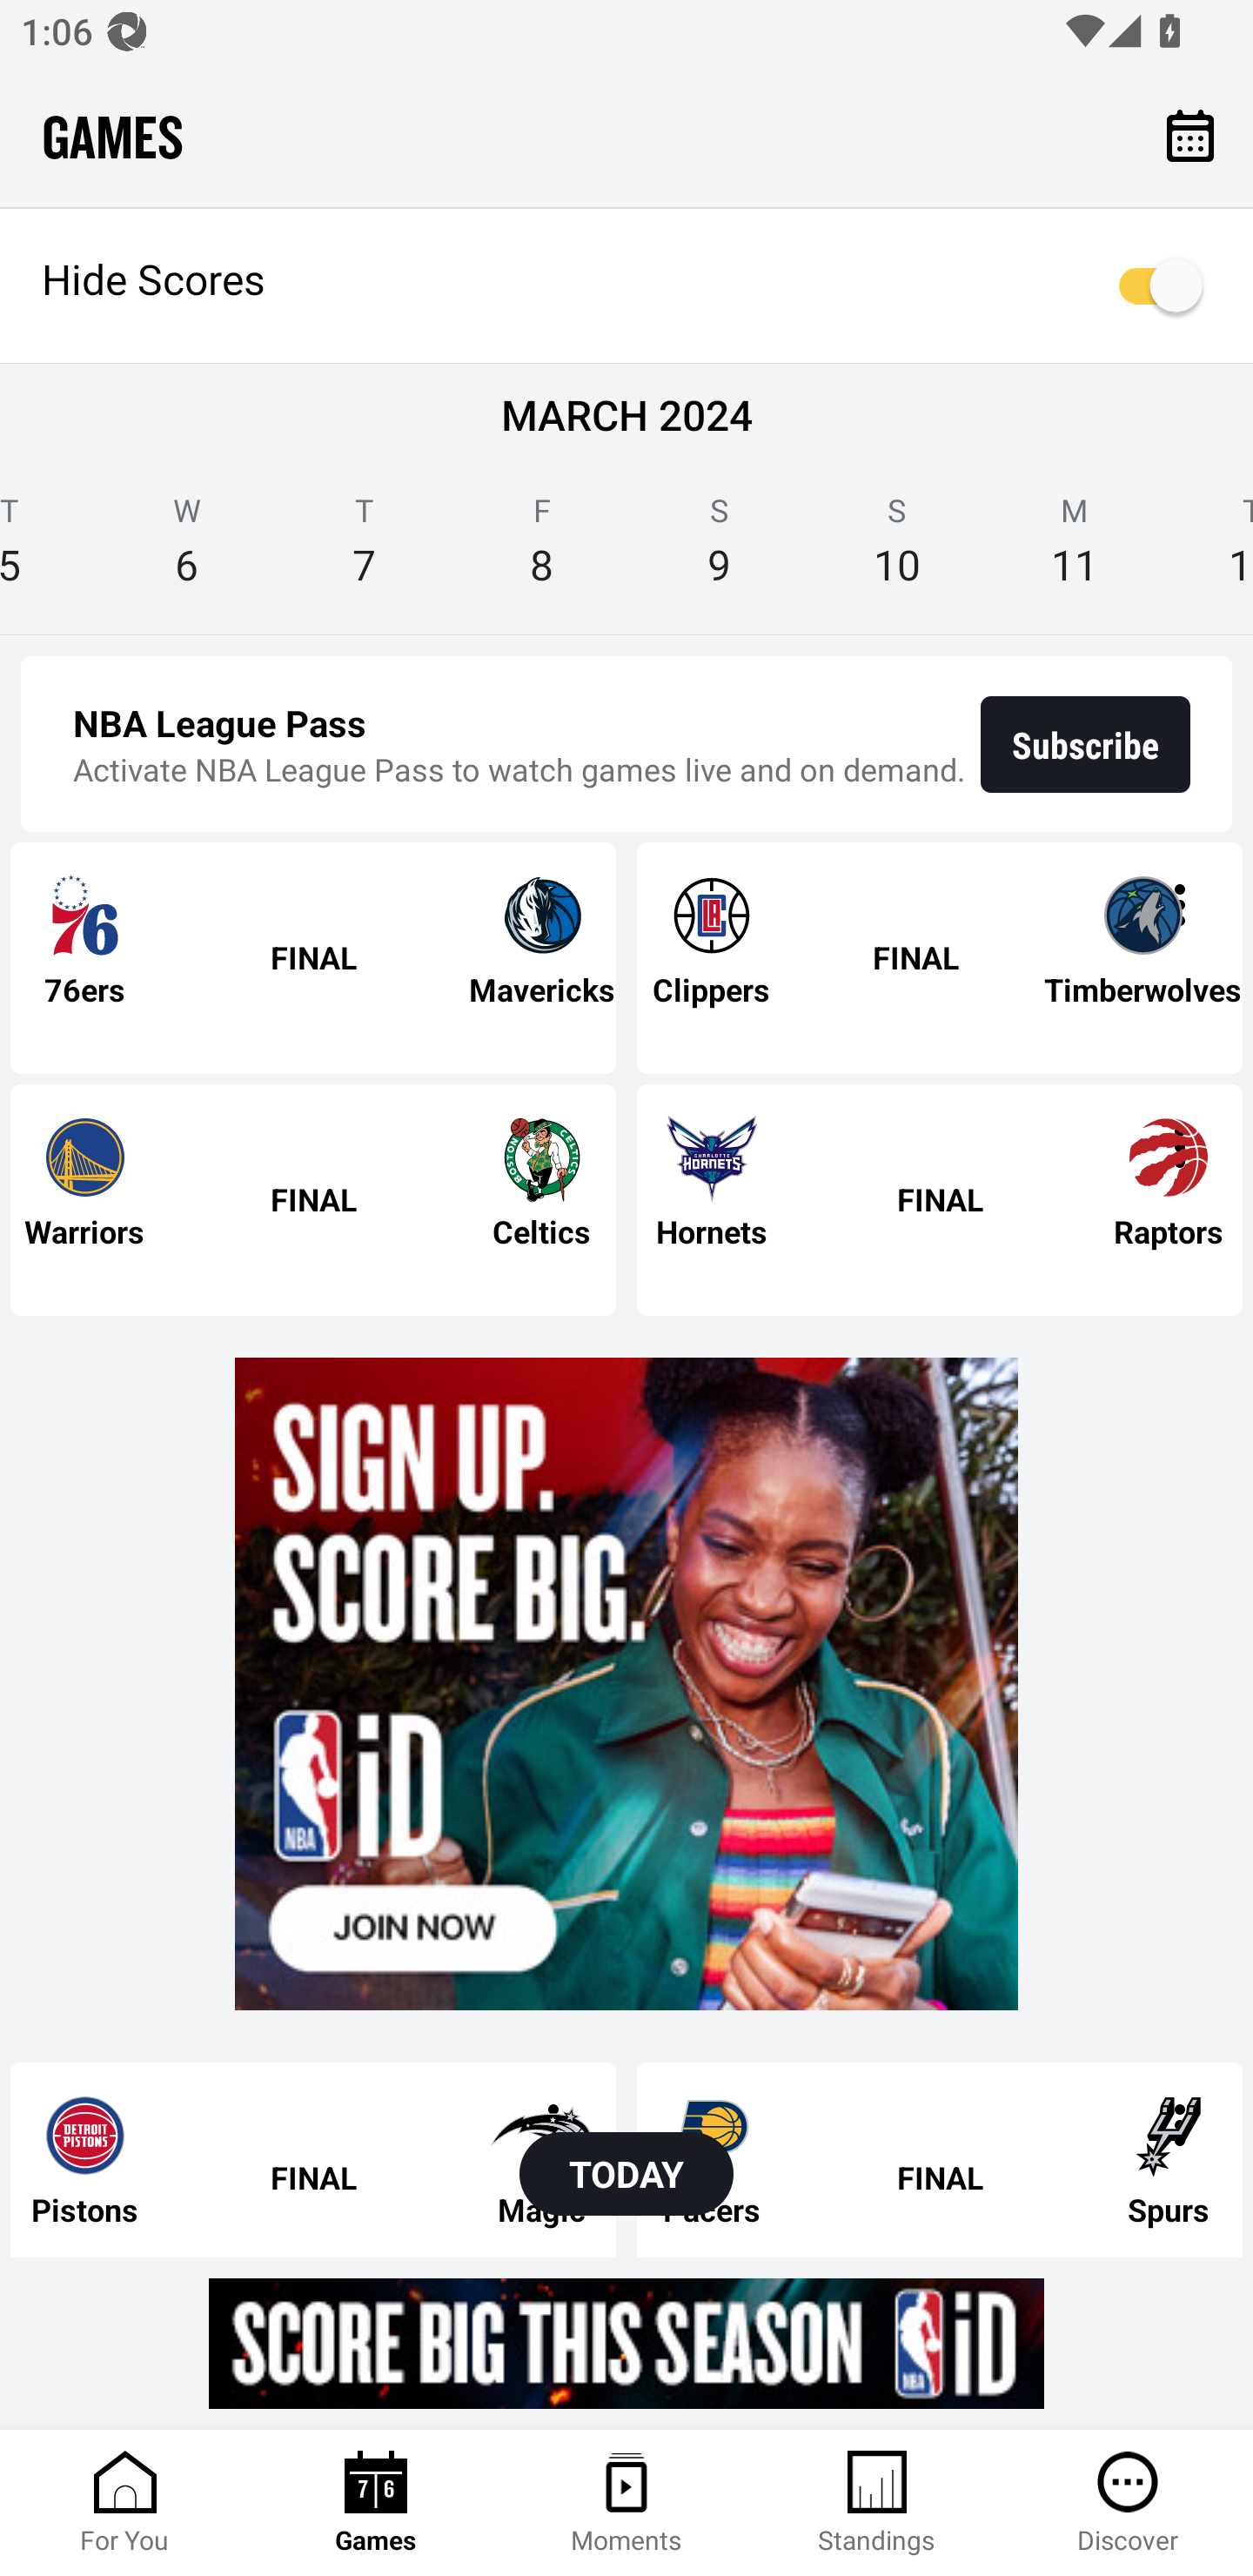 The image size is (1253, 2576). Describe the element at coordinates (1075, 550) in the screenshot. I see `M 11` at that location.